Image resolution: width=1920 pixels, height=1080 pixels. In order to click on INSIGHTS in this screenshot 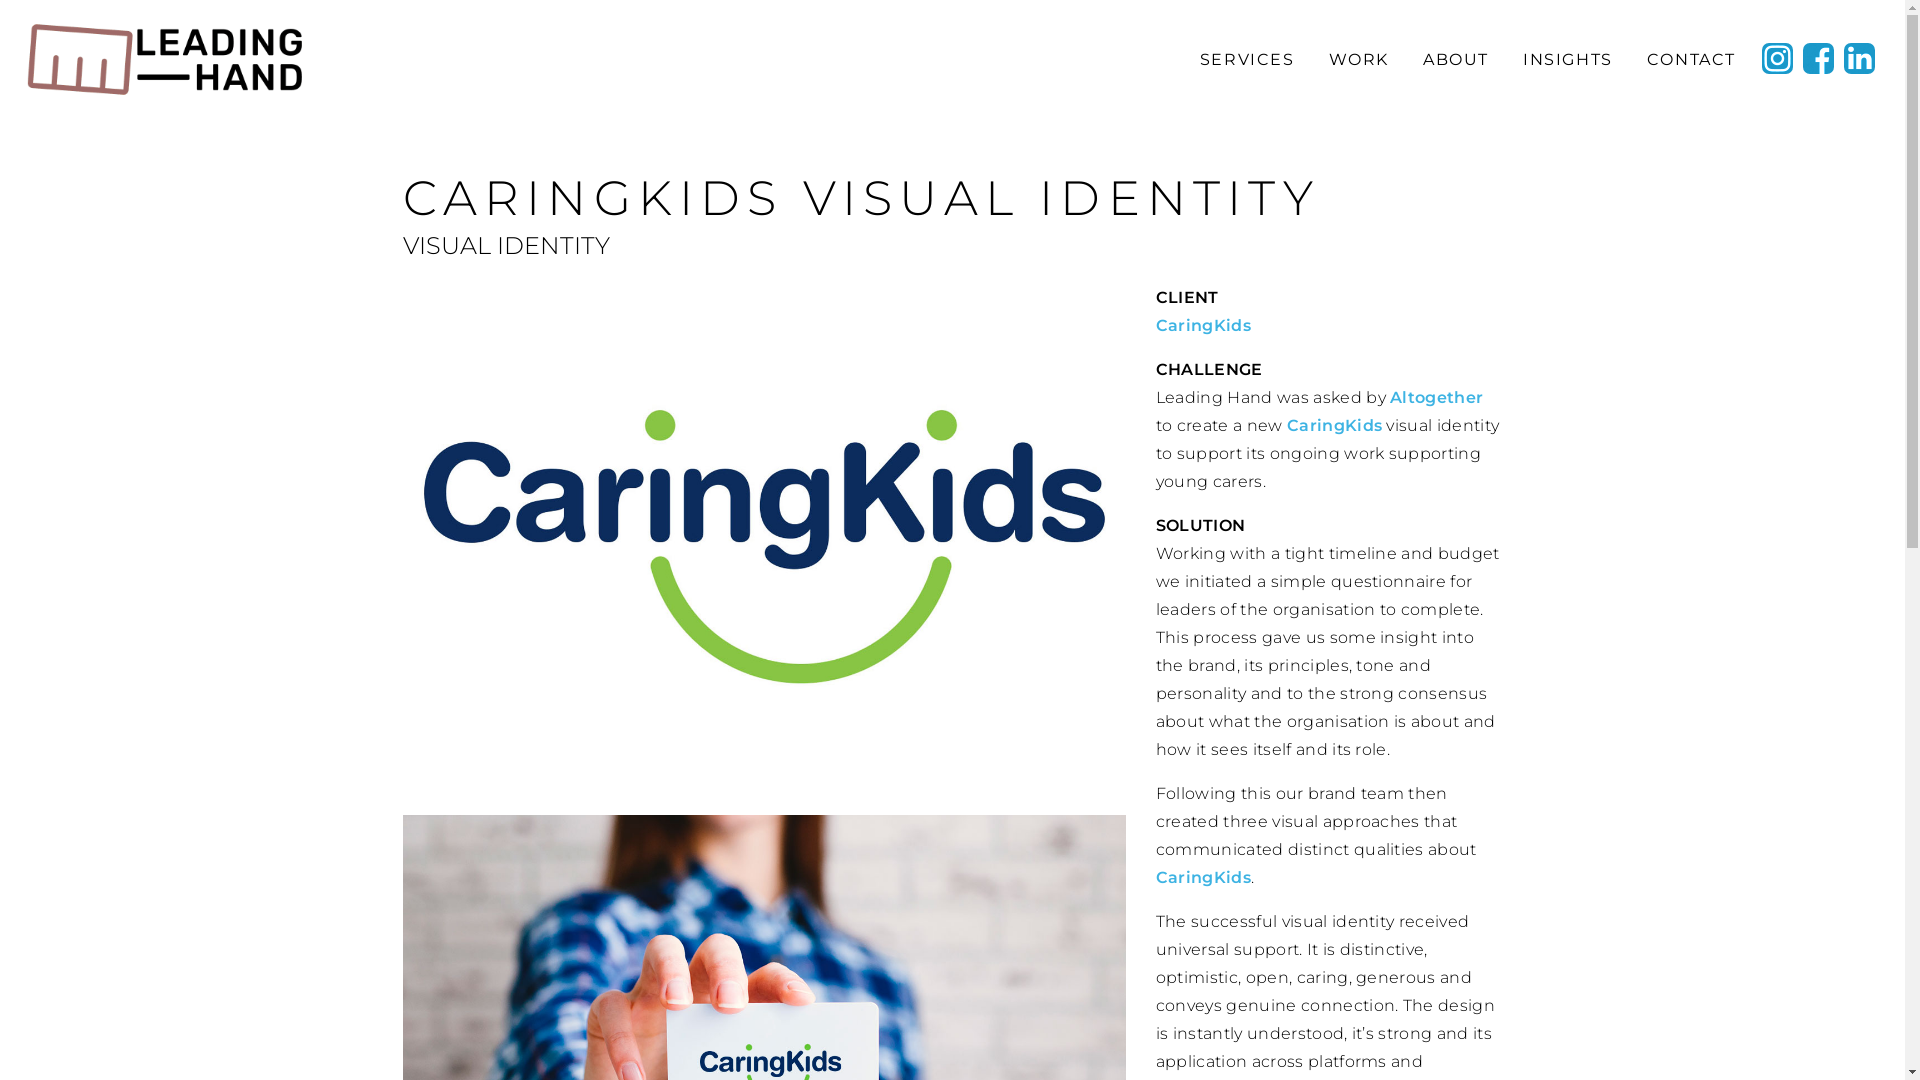, I will do `click(1567, 60)`.